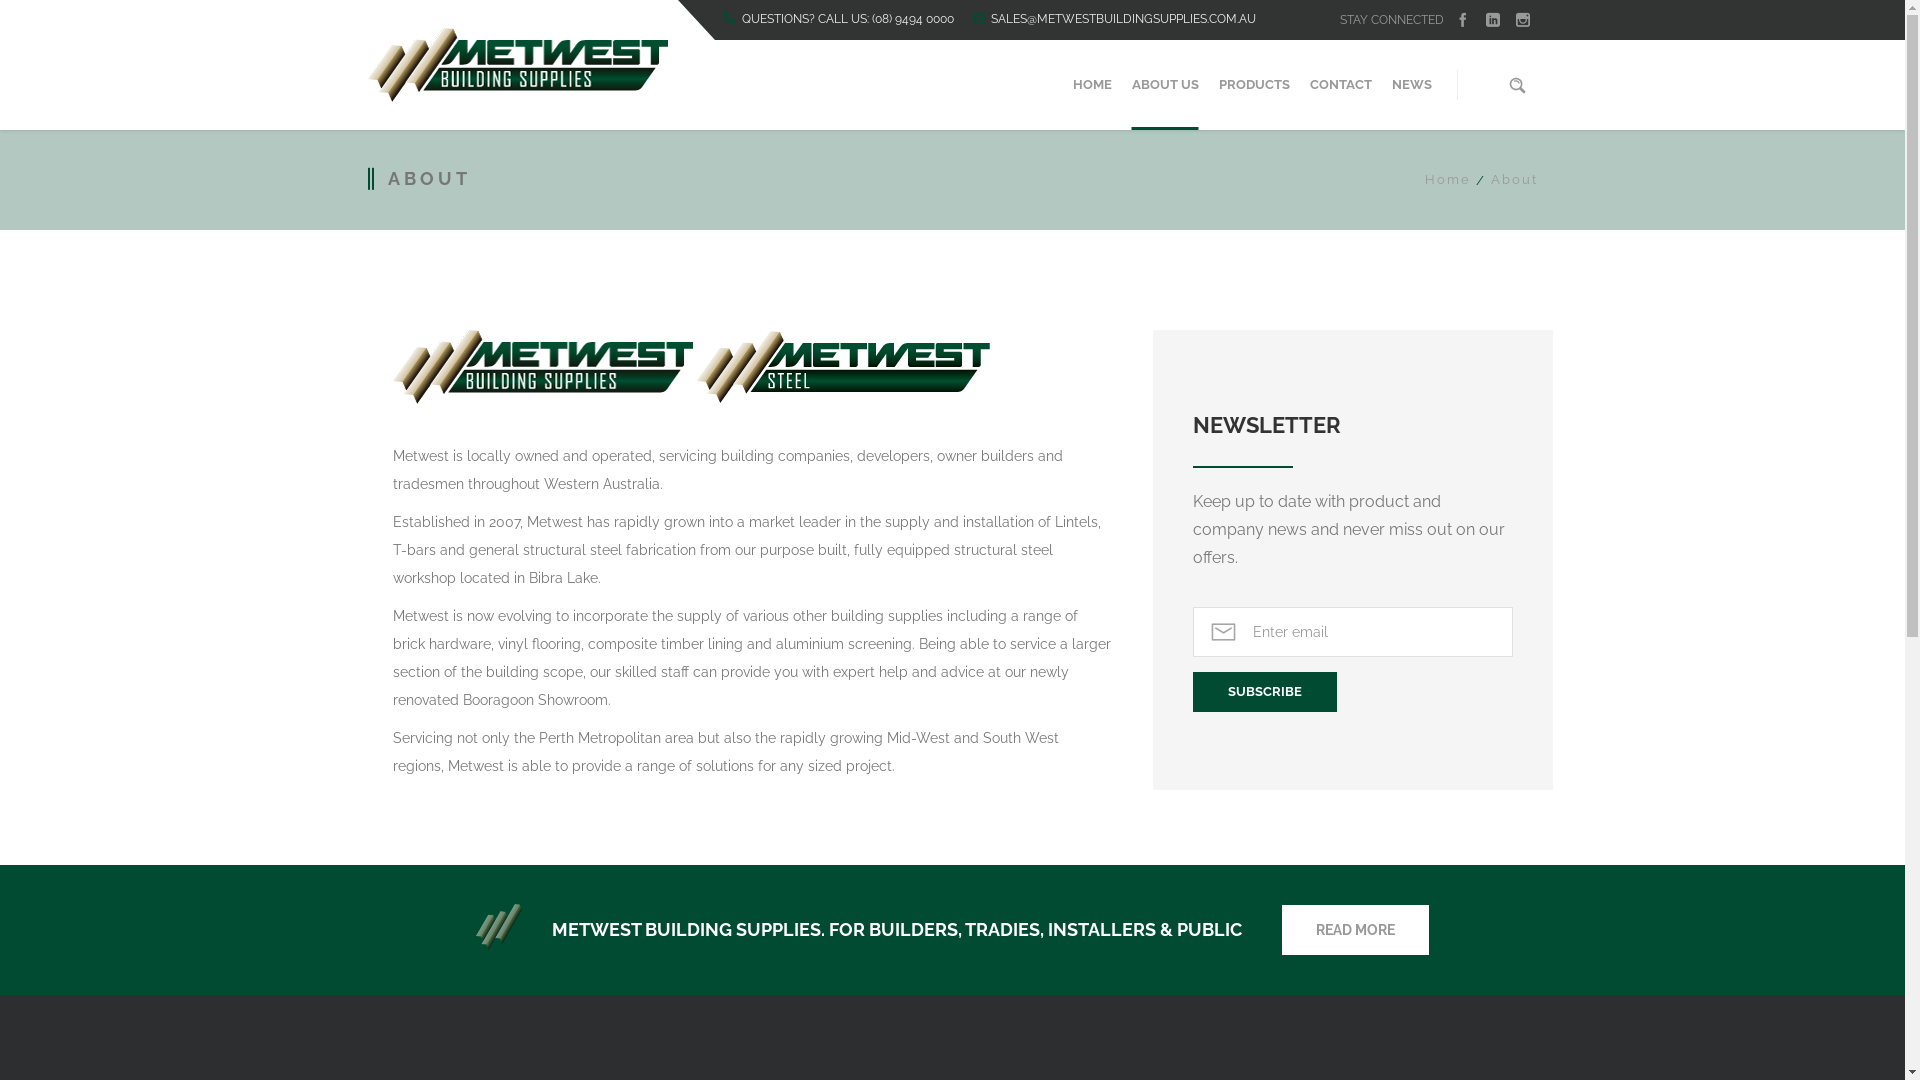 The height and width of the screenshot is (1080, 1920). What do you see at coordinates (1166, 85) in the screenshot?
I see `ABOUT US` at bounding box center [1166, 85].